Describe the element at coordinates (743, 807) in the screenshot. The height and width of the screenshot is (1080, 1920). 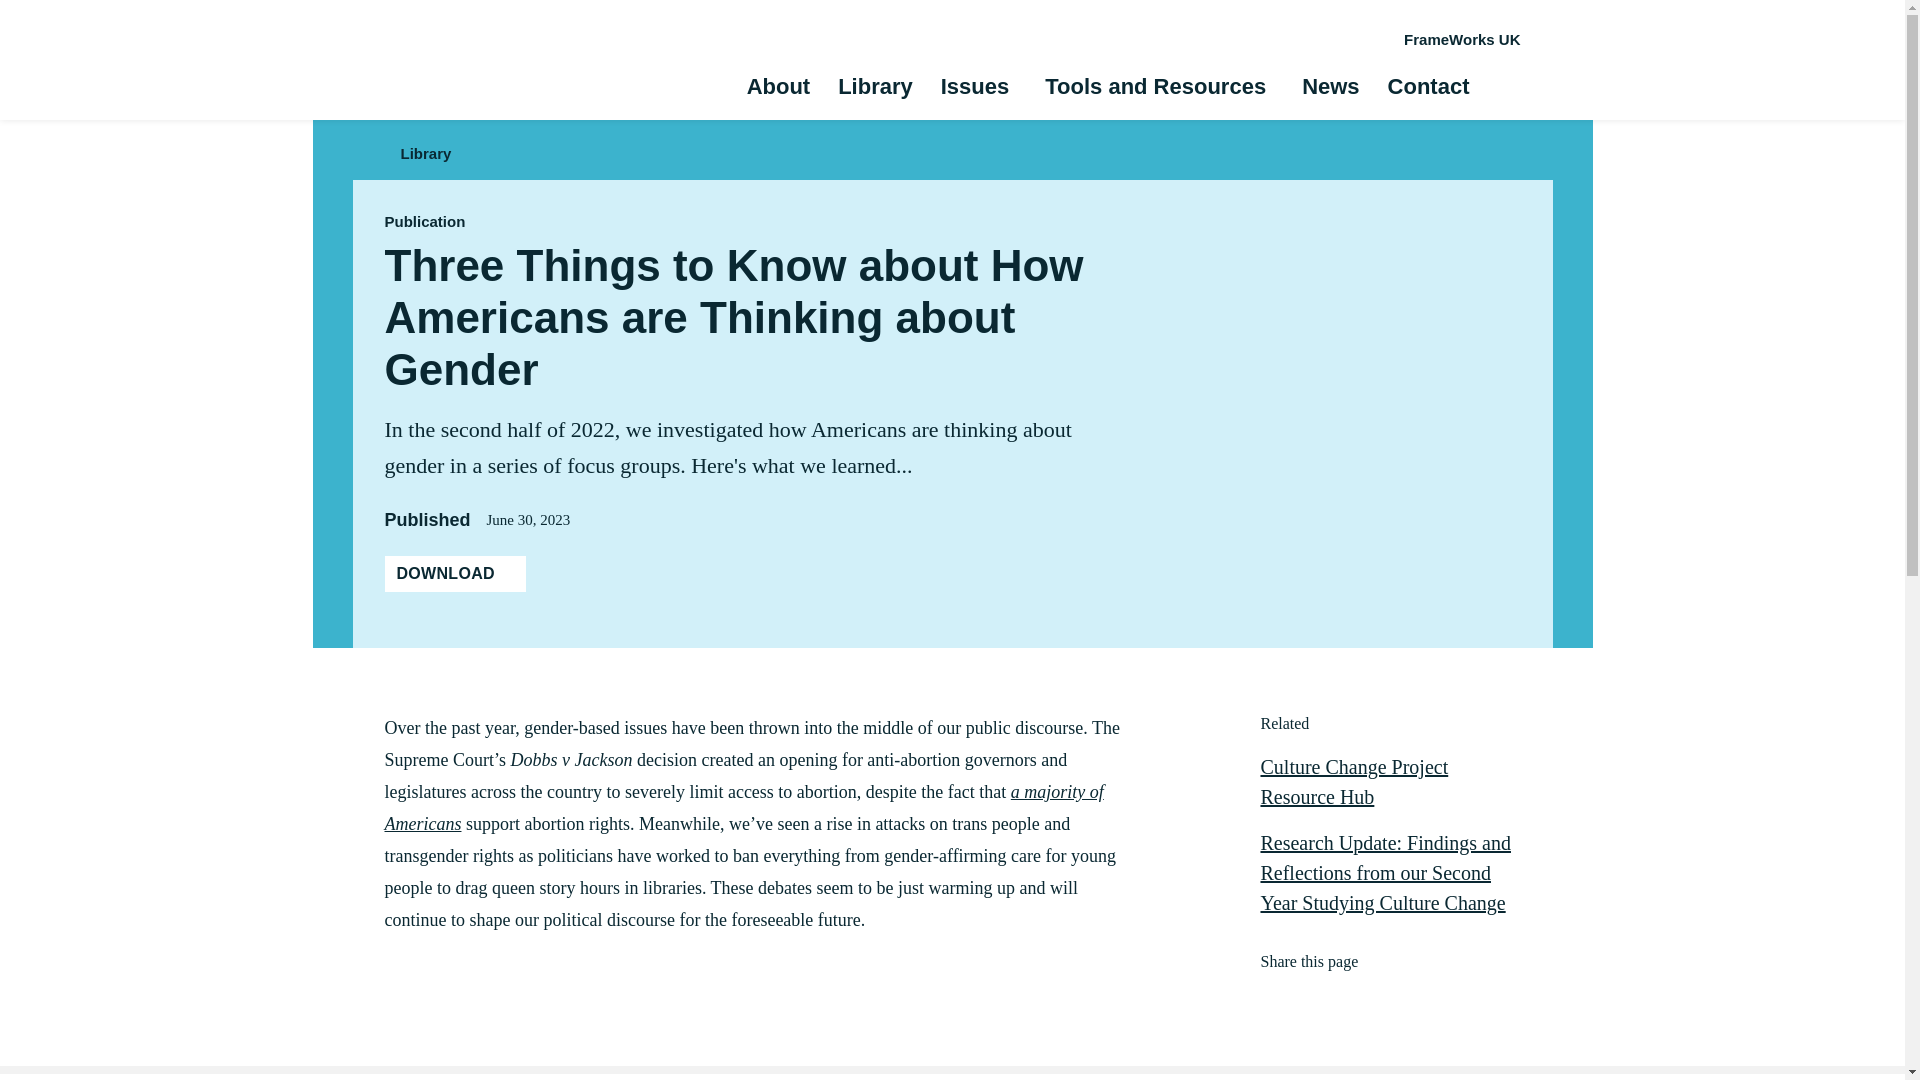
I see `a majority of Americans` at that location.